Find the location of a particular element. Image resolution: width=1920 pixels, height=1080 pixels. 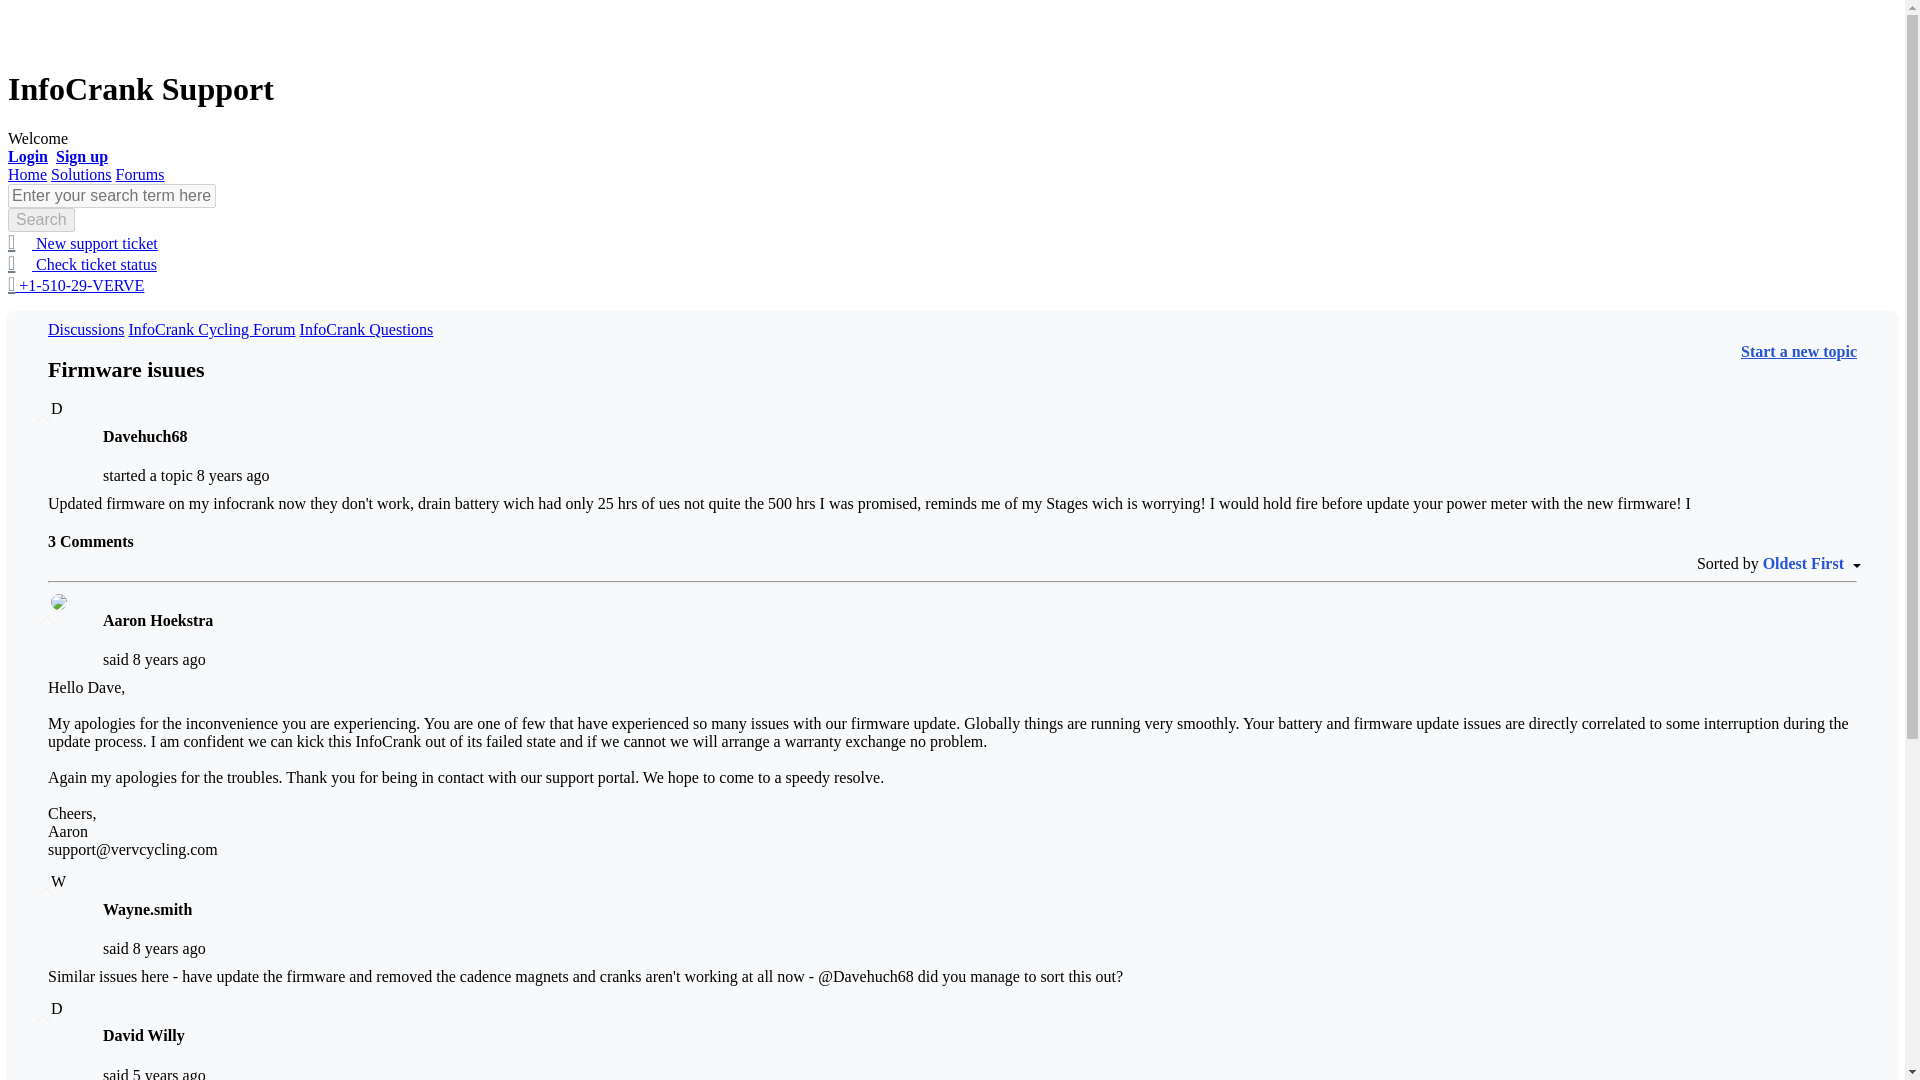

Search is located at coordinates (40, 220).